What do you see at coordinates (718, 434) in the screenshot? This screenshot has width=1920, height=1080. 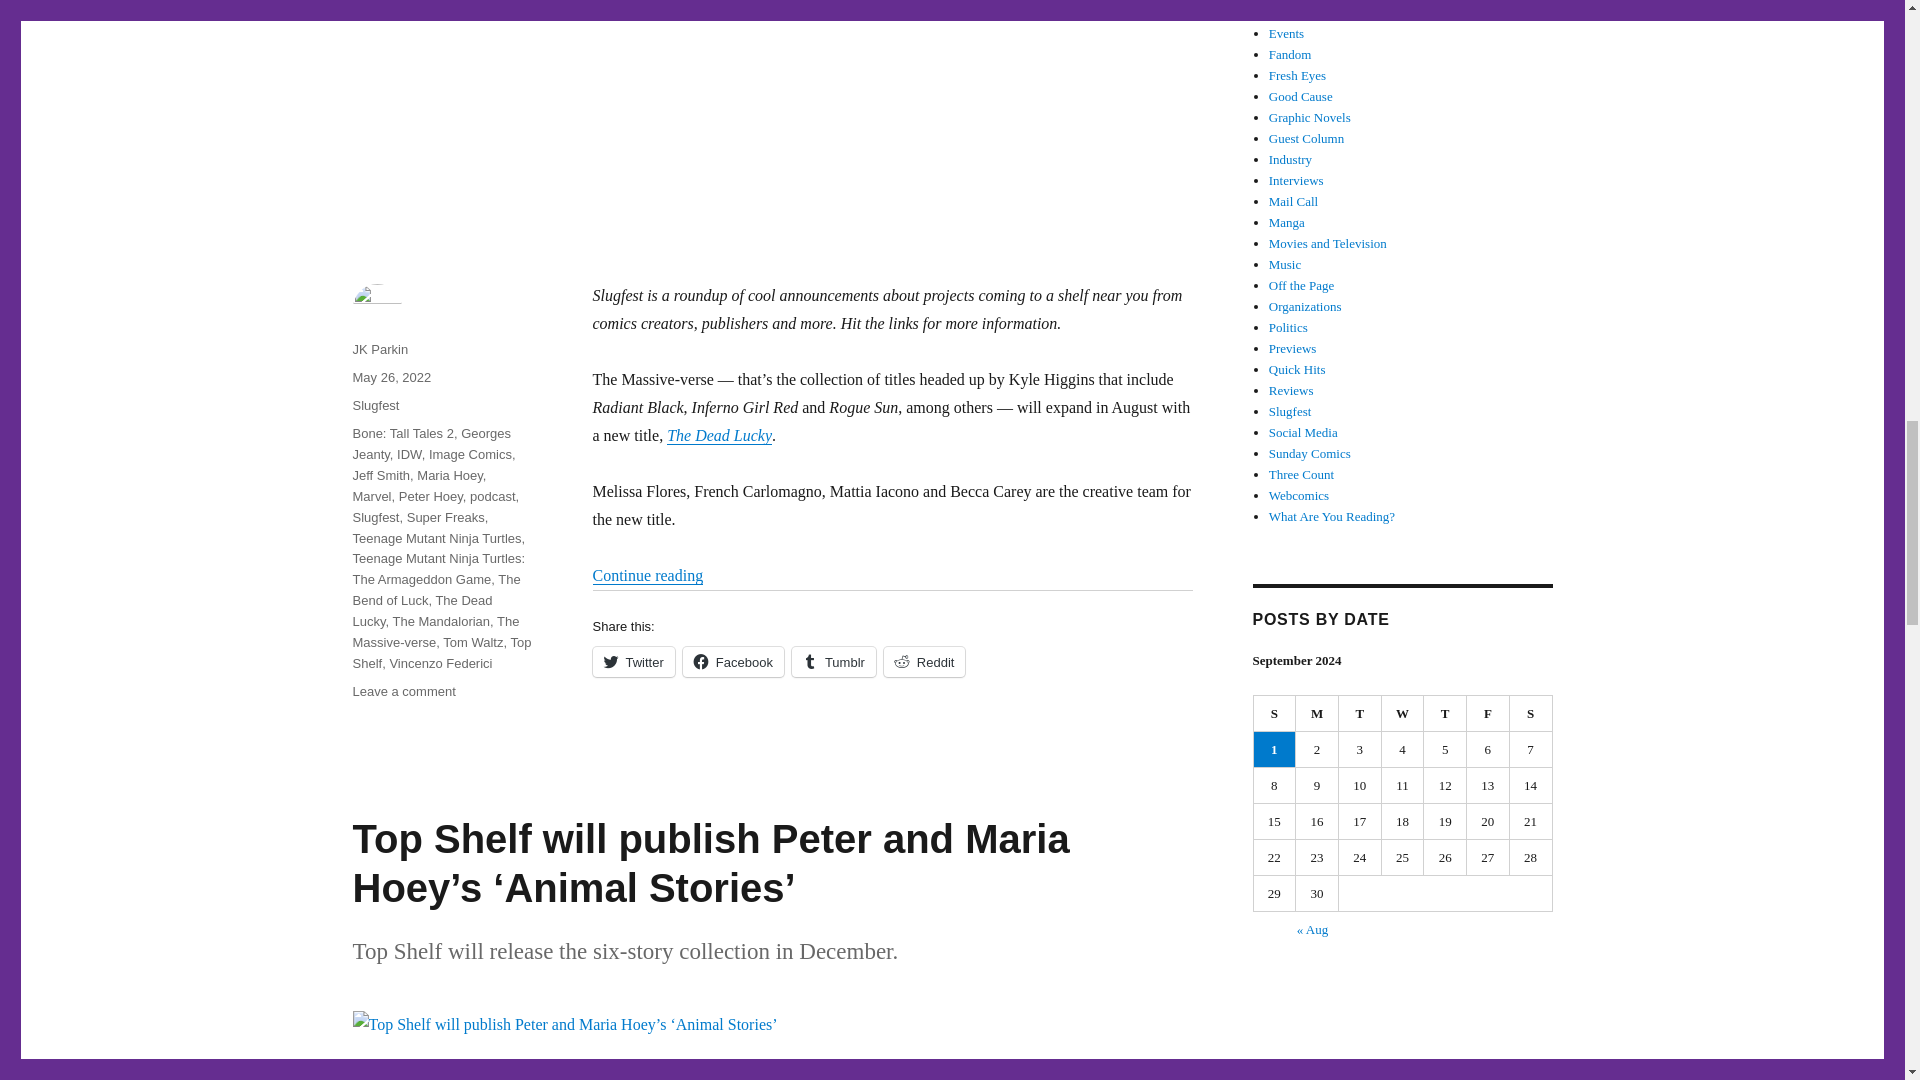 I see `The Dead Lucky` at bounding box center [718, 434].